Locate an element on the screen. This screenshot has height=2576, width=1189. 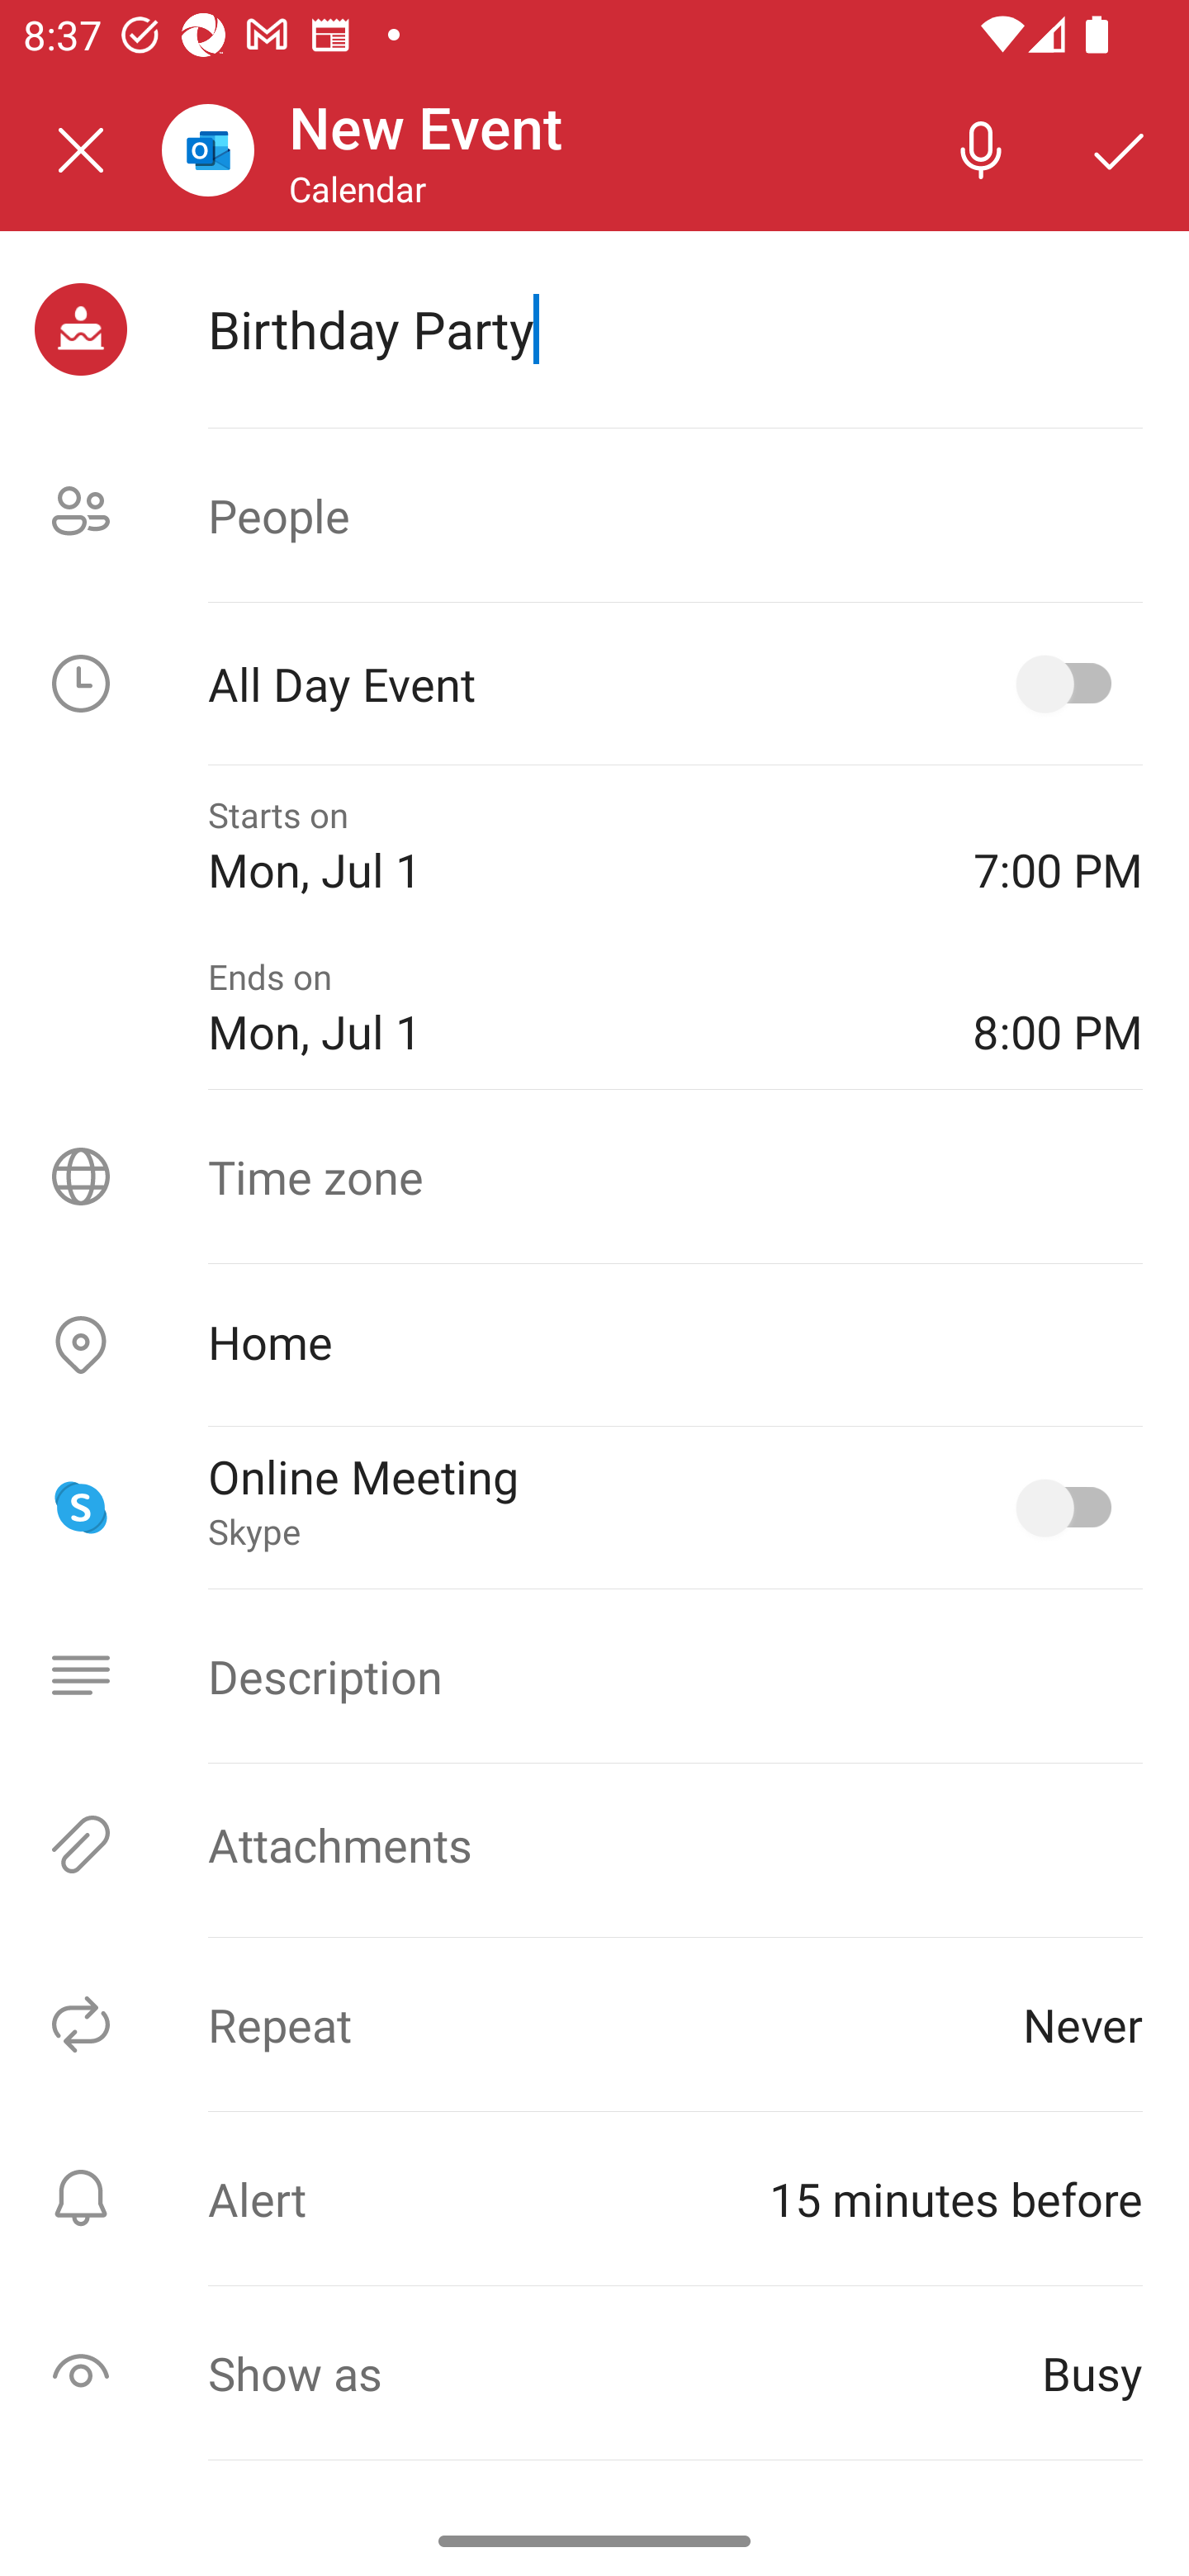
All Day Event is located at coordinates (594, 684).